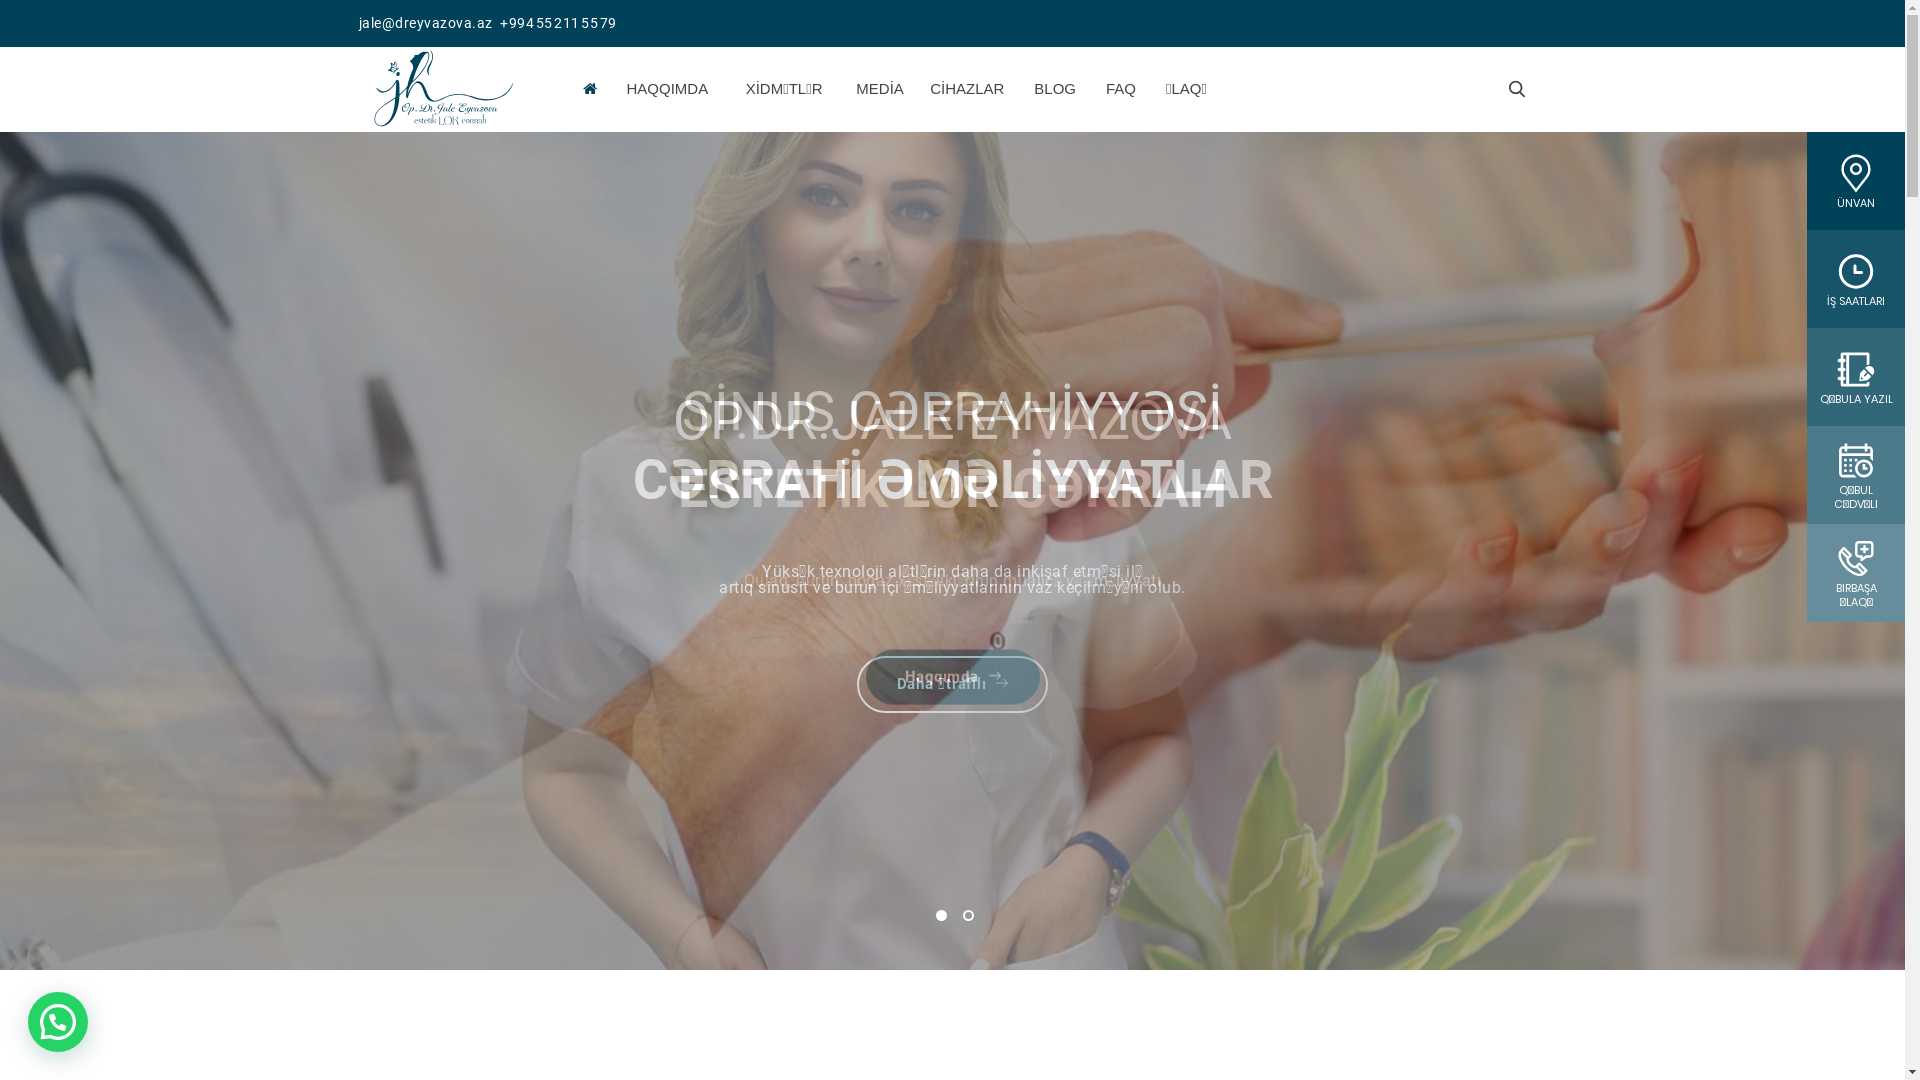 The height and width of the screenshot is (1080, 1920). I want to click on HAQQIMDA, so click(667, 89).